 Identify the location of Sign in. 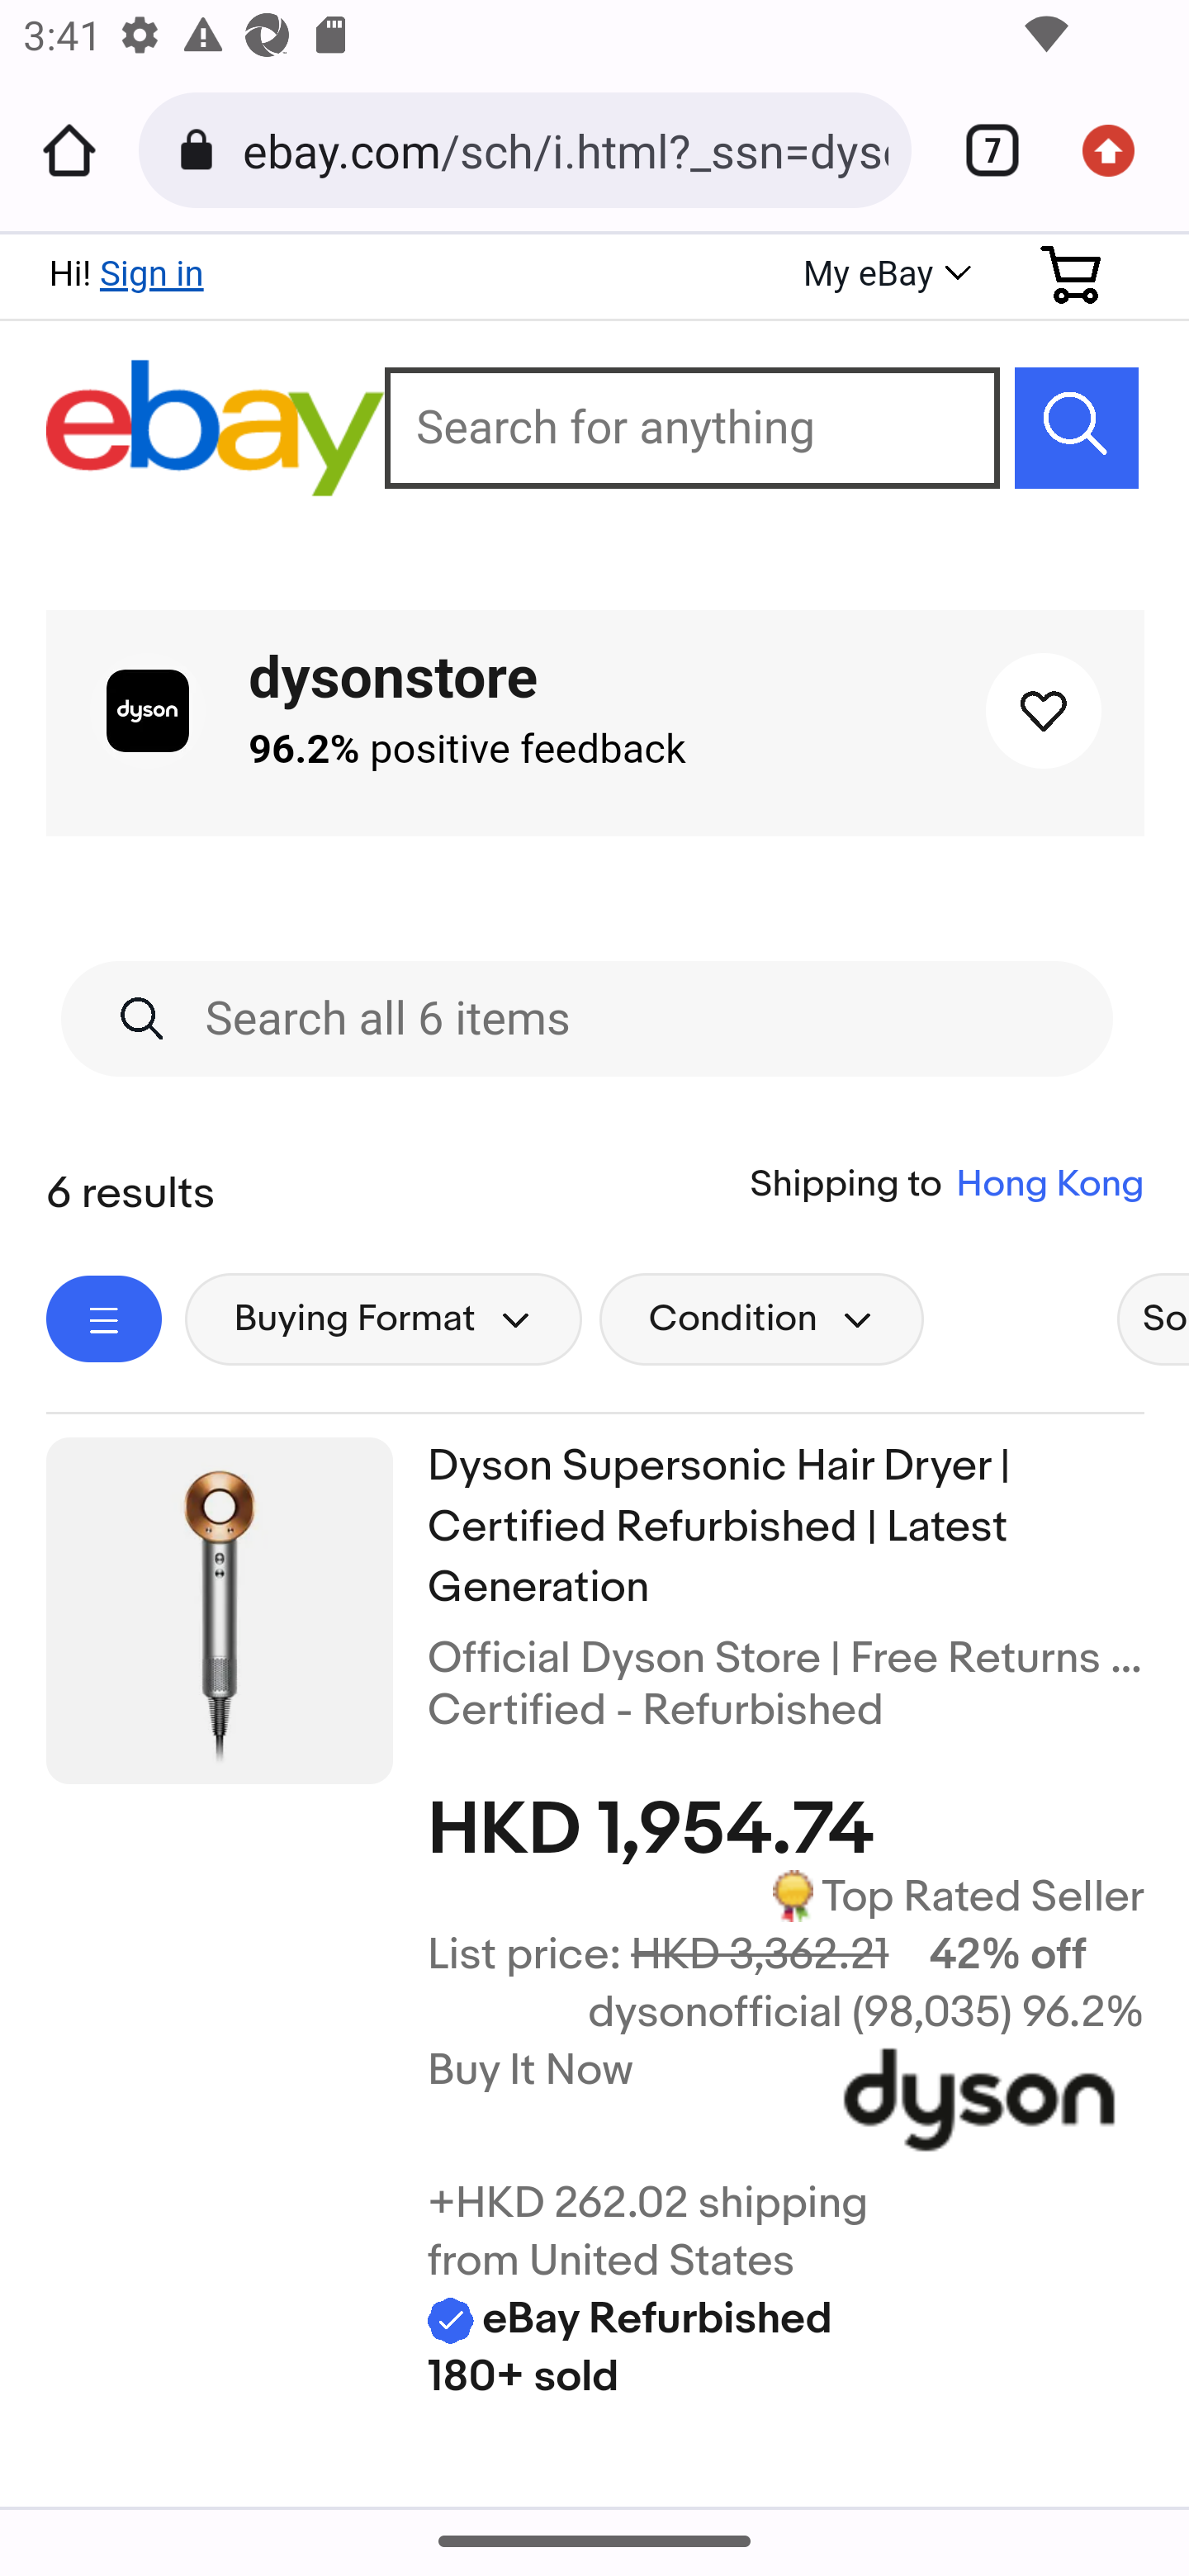
(151, 272).